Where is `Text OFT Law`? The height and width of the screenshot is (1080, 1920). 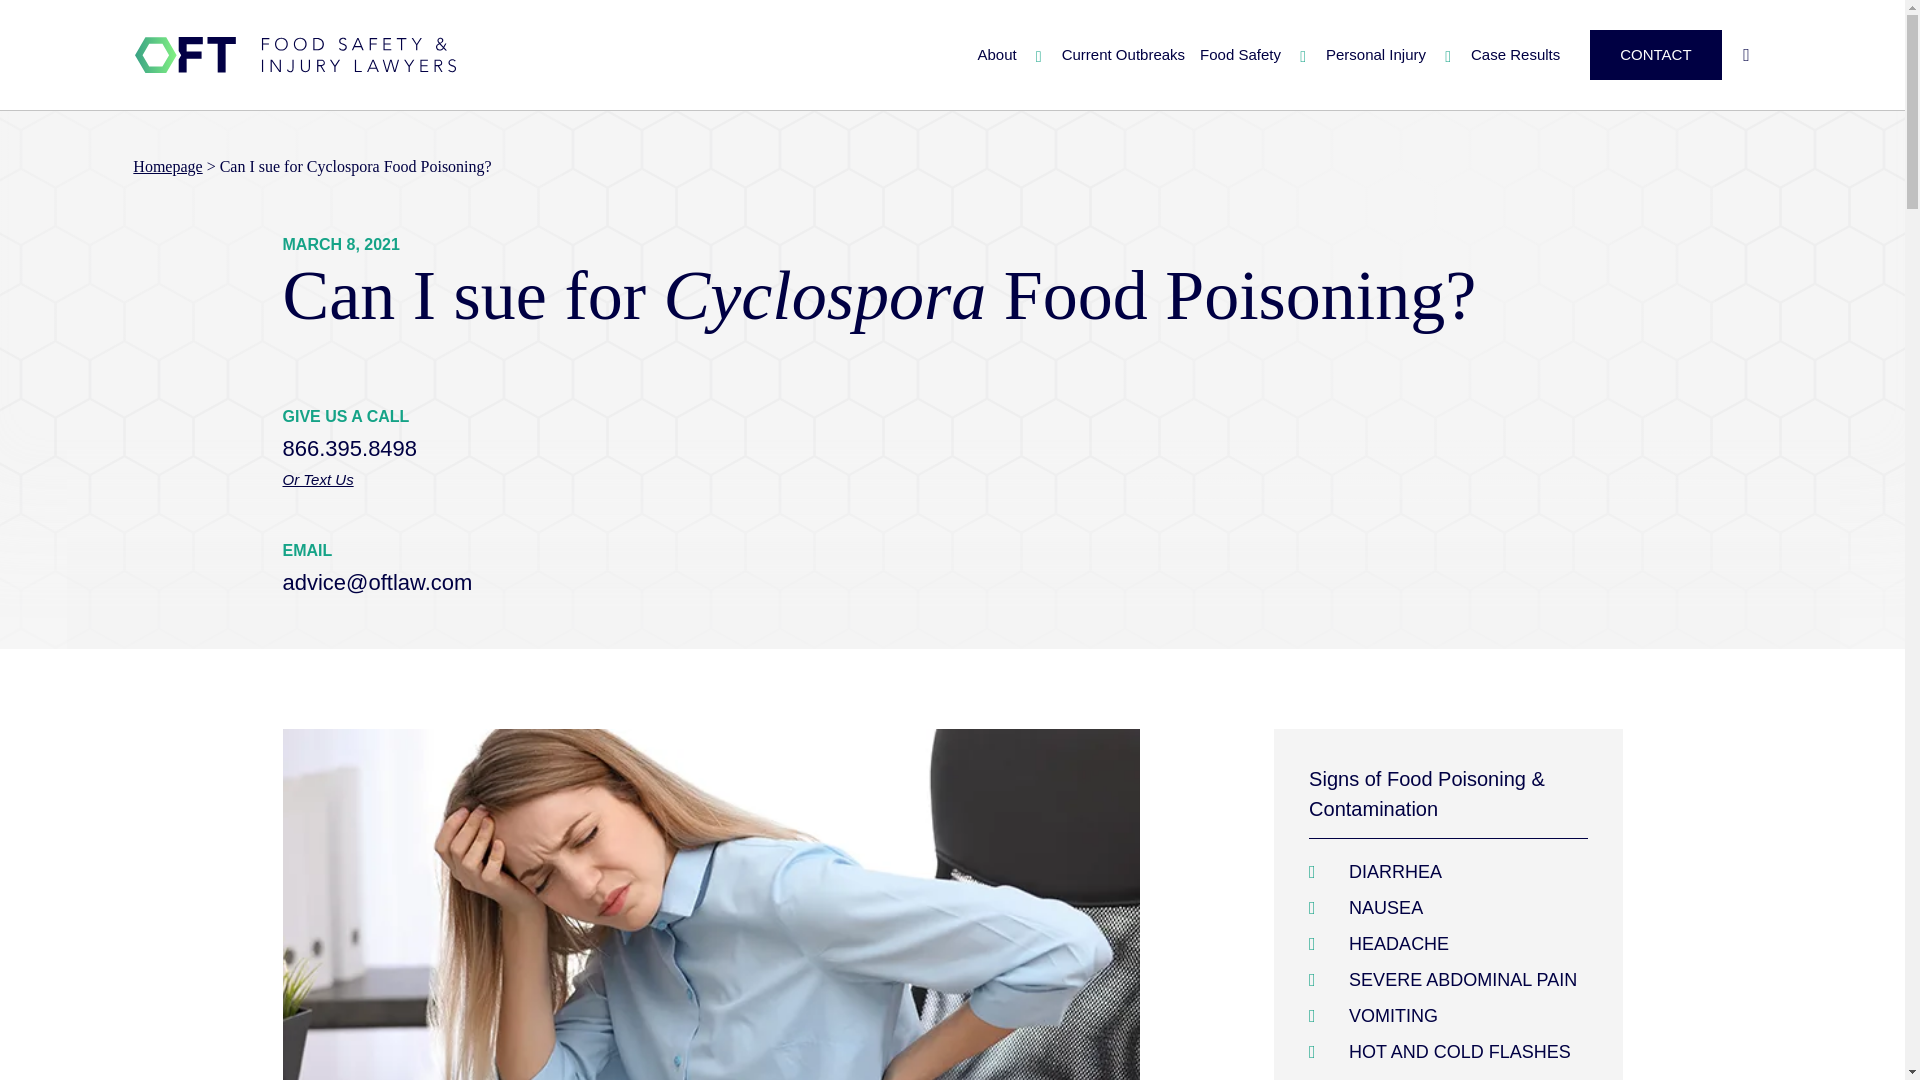
Text OFT Law is located at coordinates (436, 480).